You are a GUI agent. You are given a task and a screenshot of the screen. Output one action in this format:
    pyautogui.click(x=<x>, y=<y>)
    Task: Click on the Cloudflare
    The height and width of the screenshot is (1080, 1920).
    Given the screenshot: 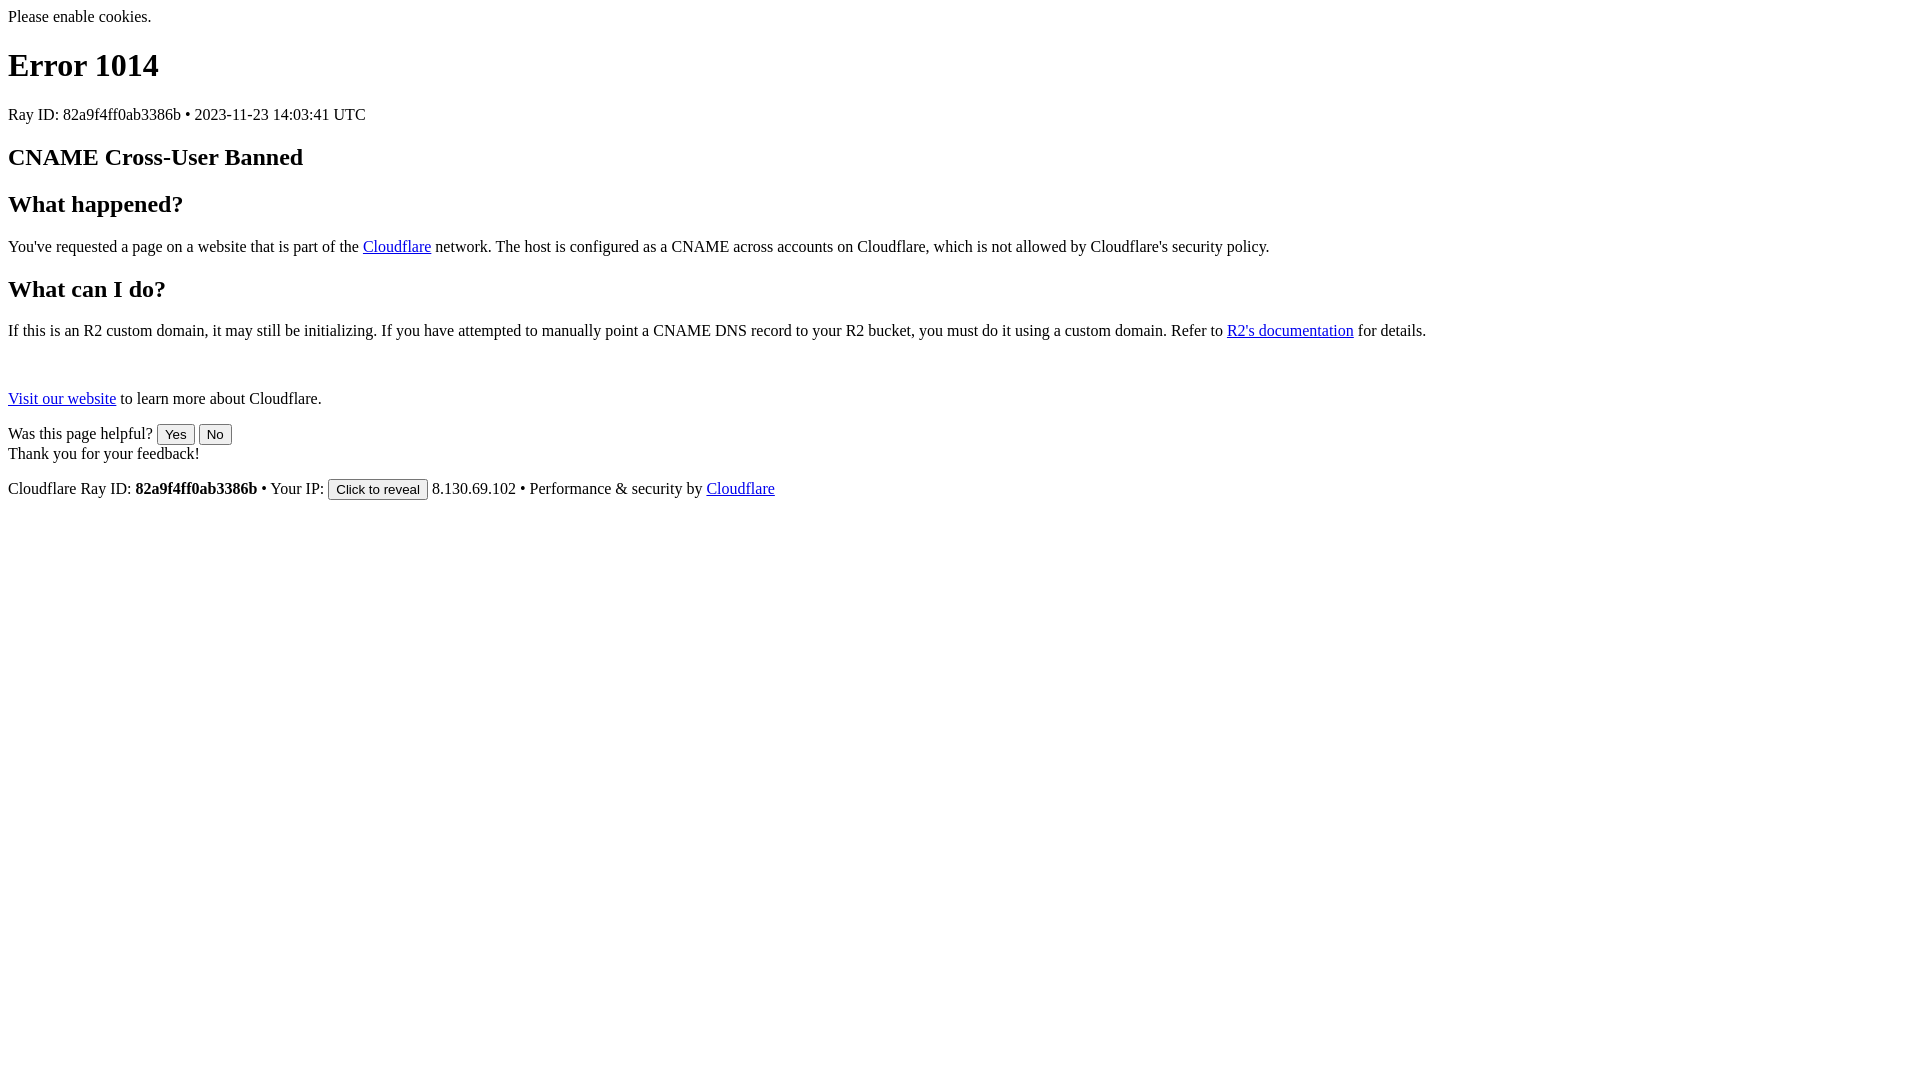 What is the action you would take?
    pyautogui.click(x=397, y=246)
    